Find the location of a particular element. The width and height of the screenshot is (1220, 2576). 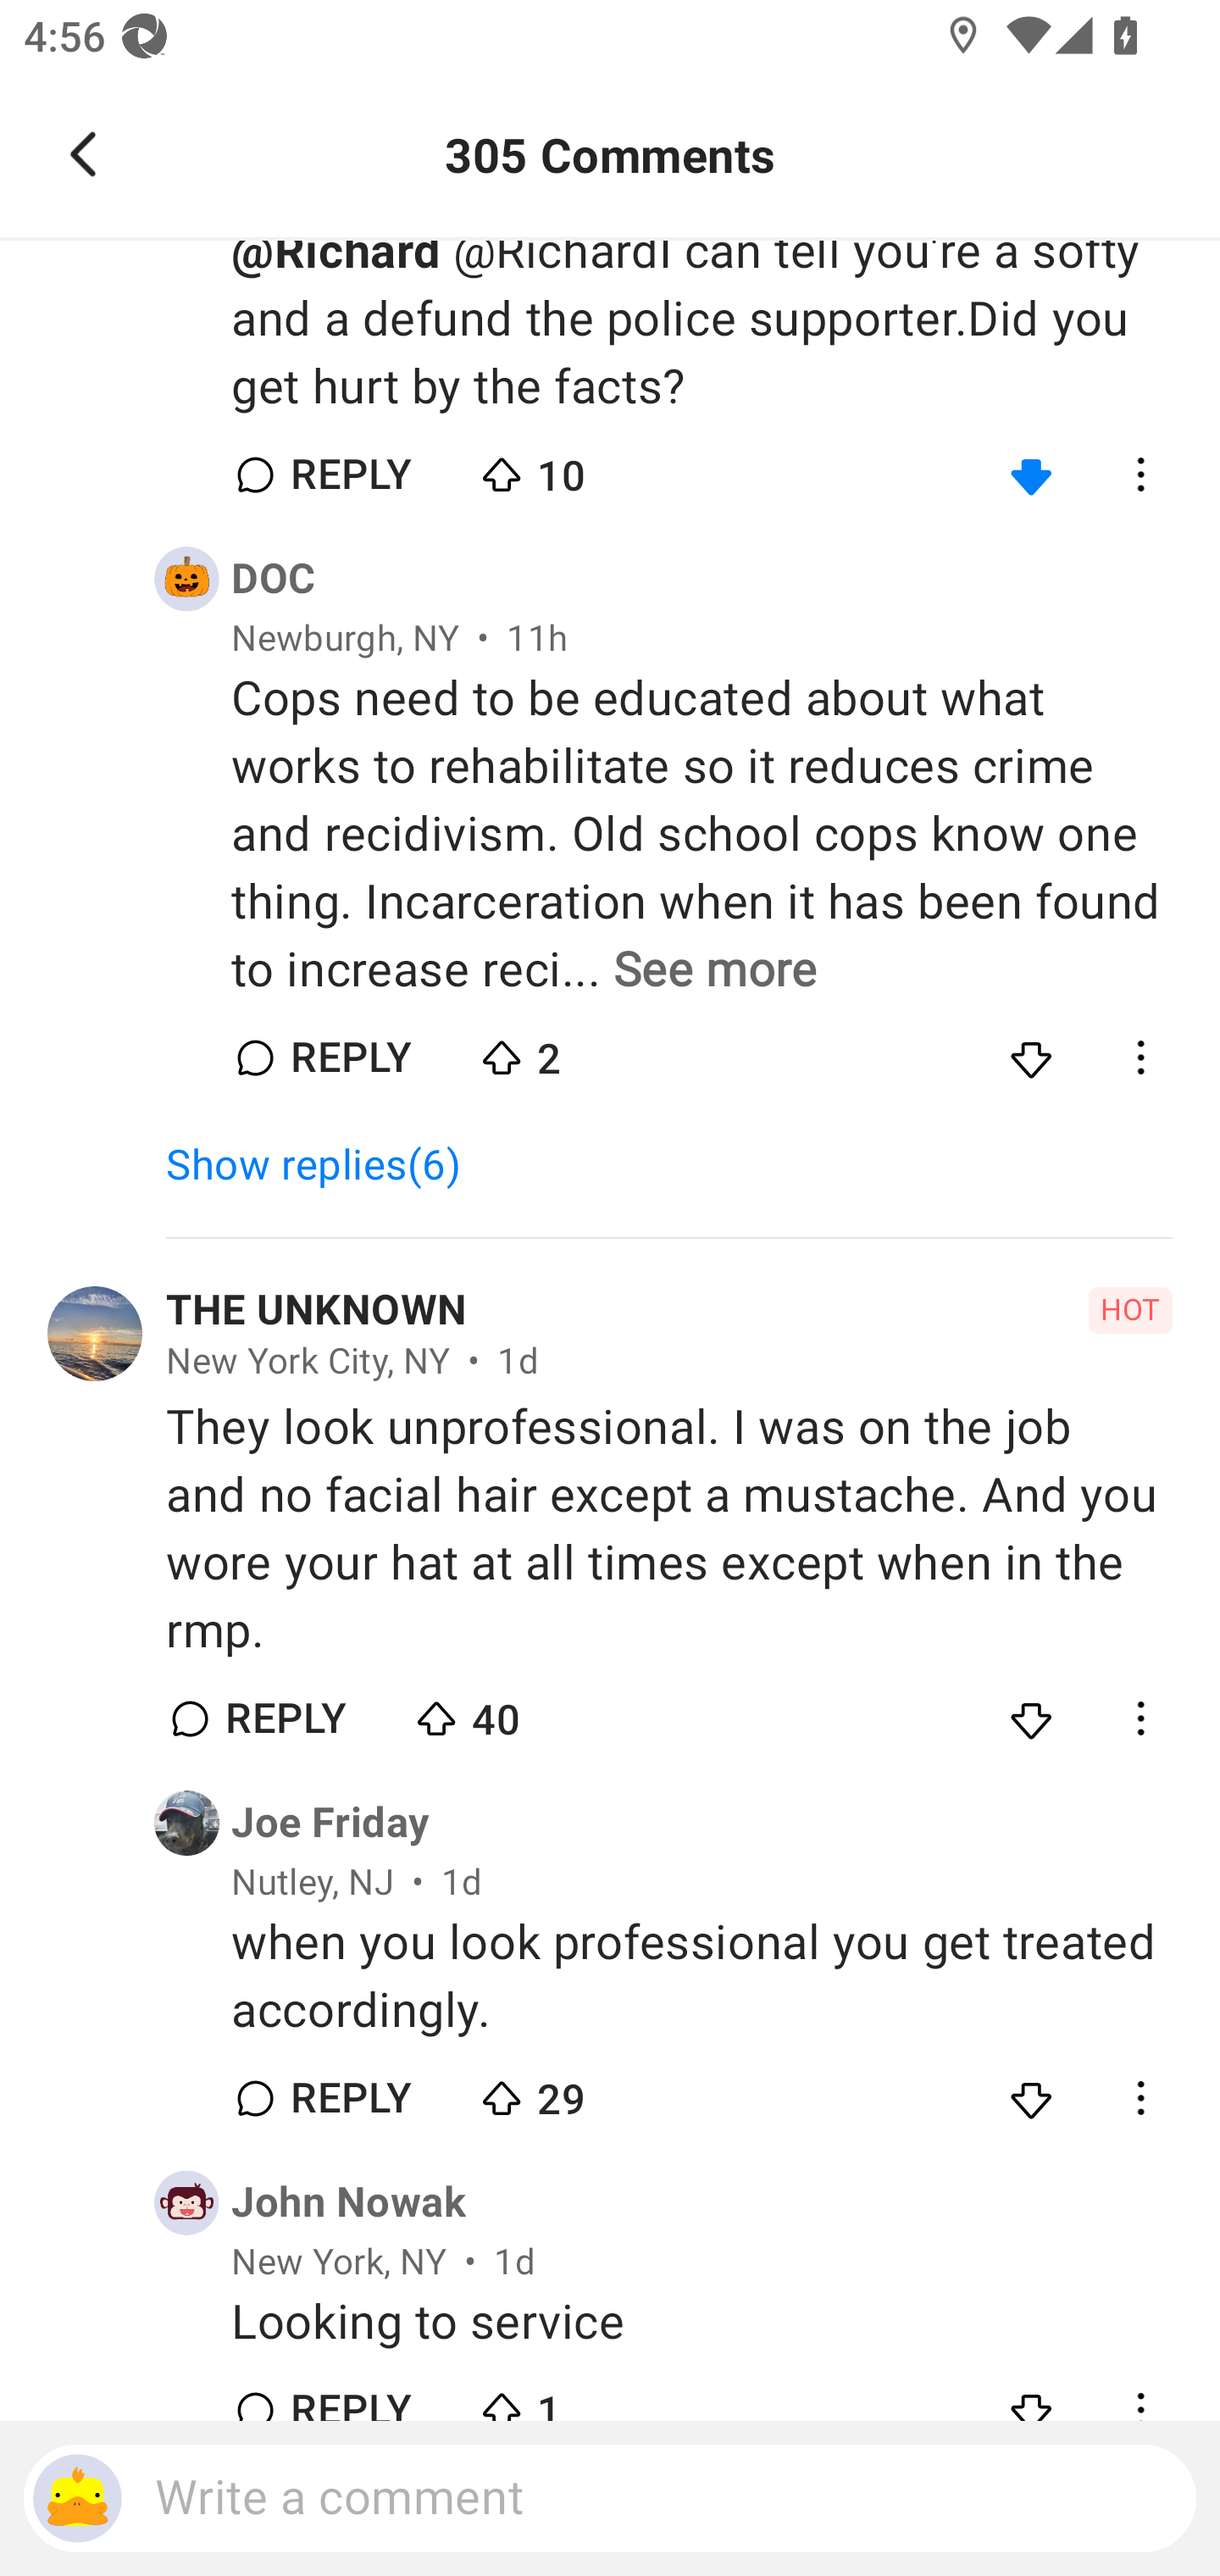

Show replies(6) is located at coordinates (327, 1165).